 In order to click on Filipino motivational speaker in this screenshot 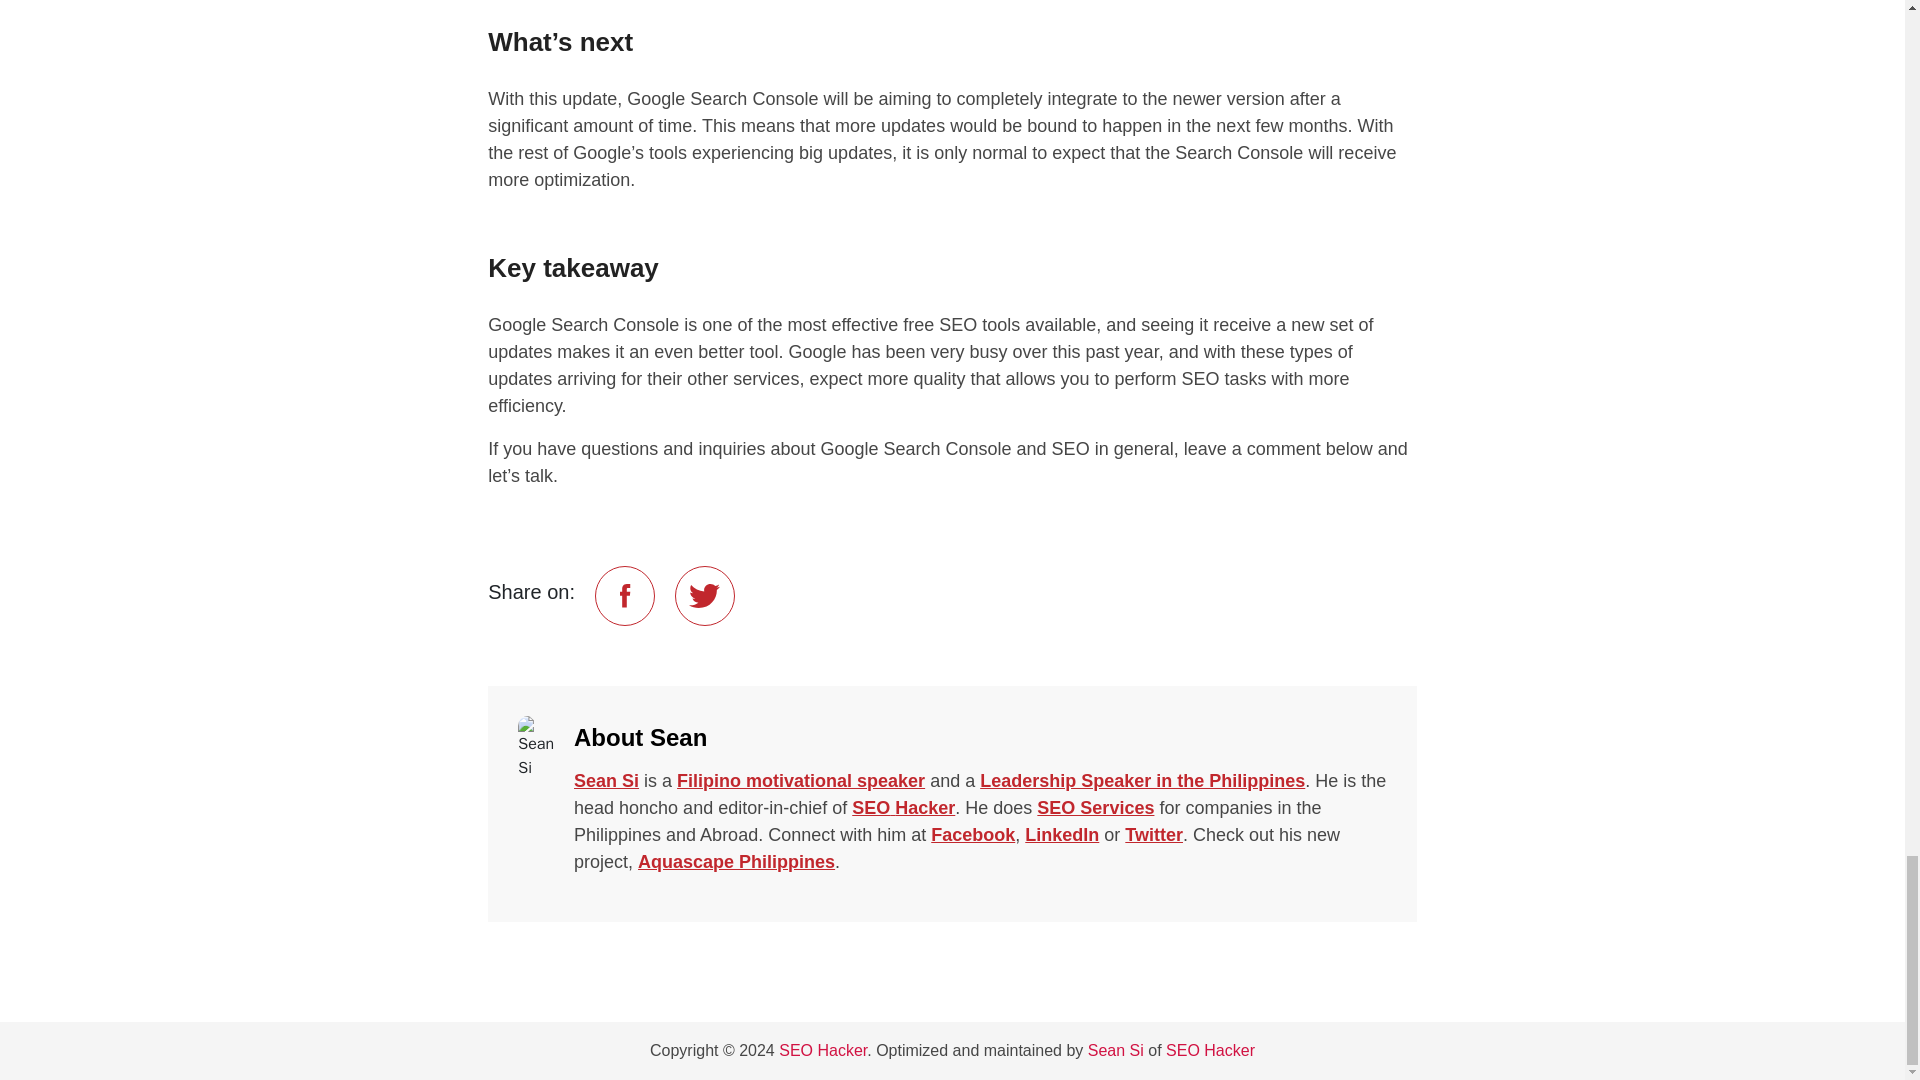, I will do `click(801, 780)`.